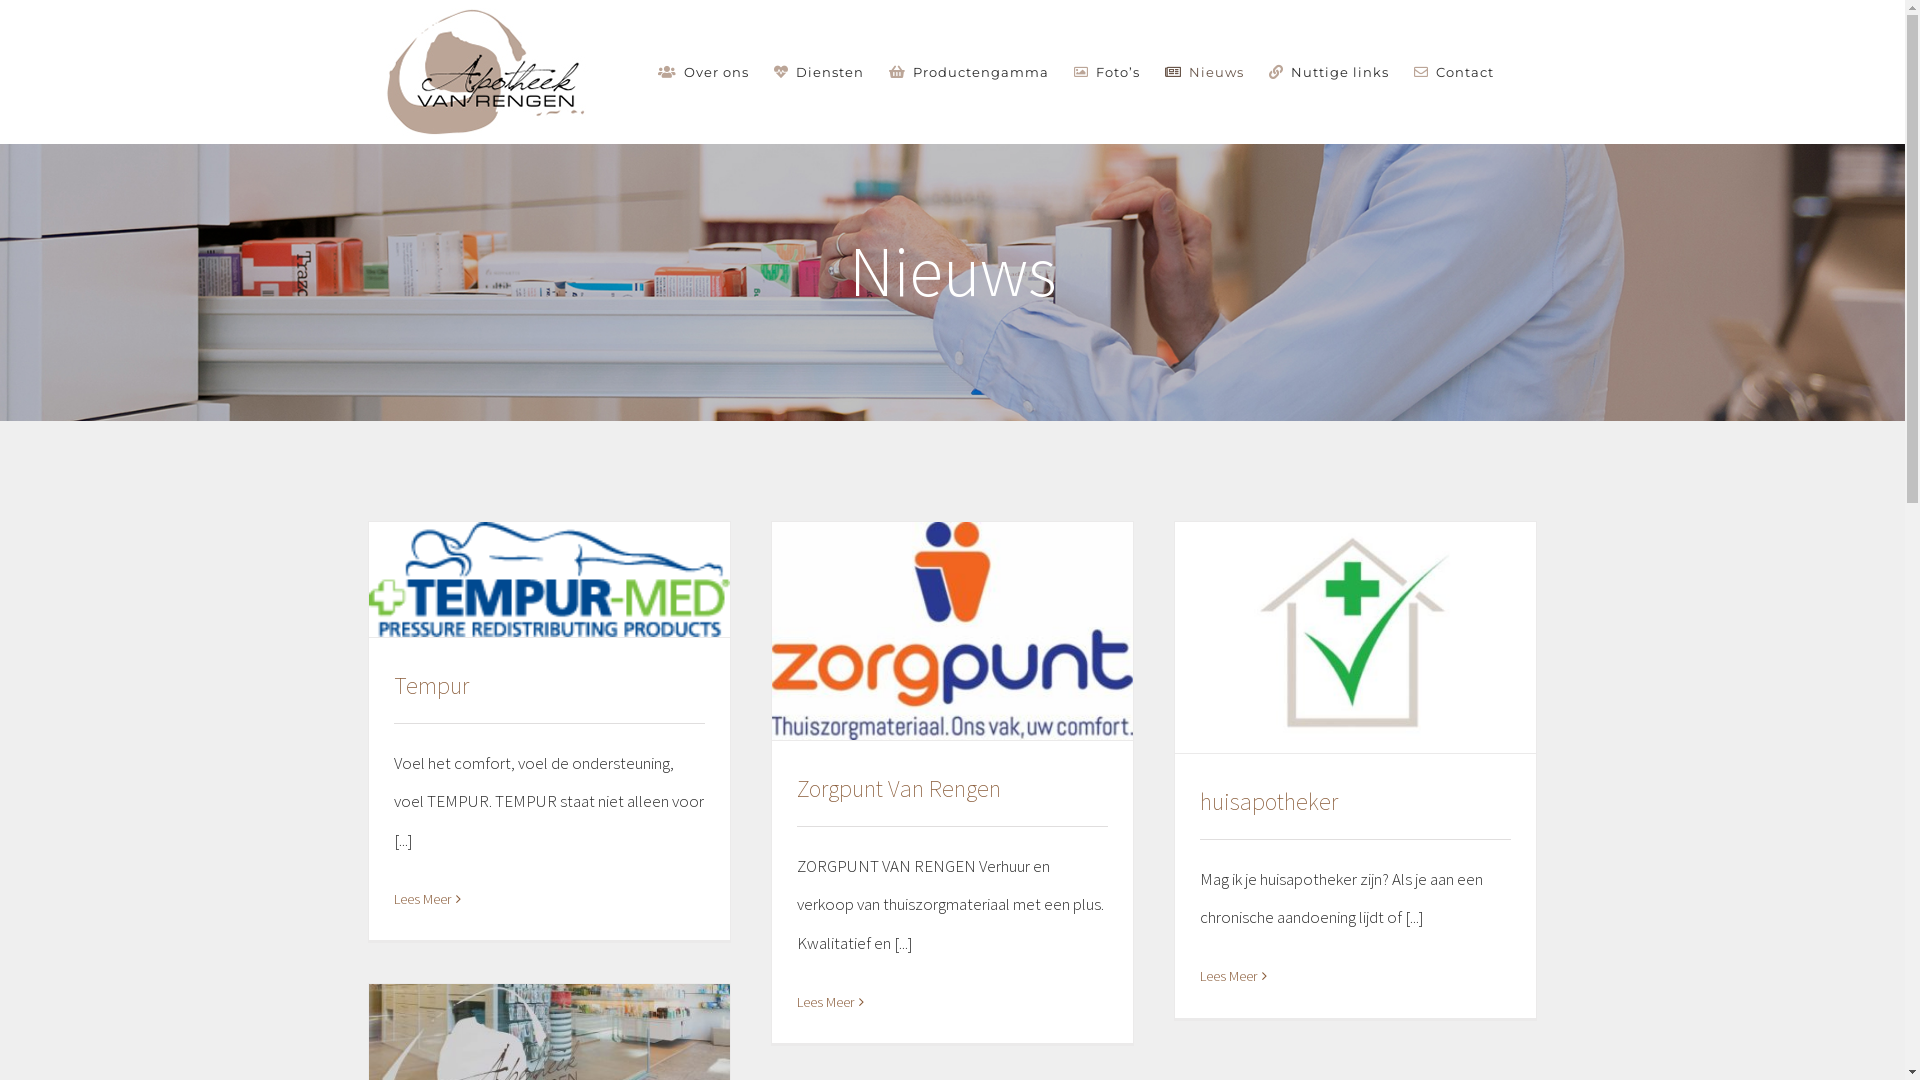 The image size is (1920, 1080). What do you see at coordinates (819, 72) in the screenshot?
I see `Diensten` at bounding box center [819, 72].